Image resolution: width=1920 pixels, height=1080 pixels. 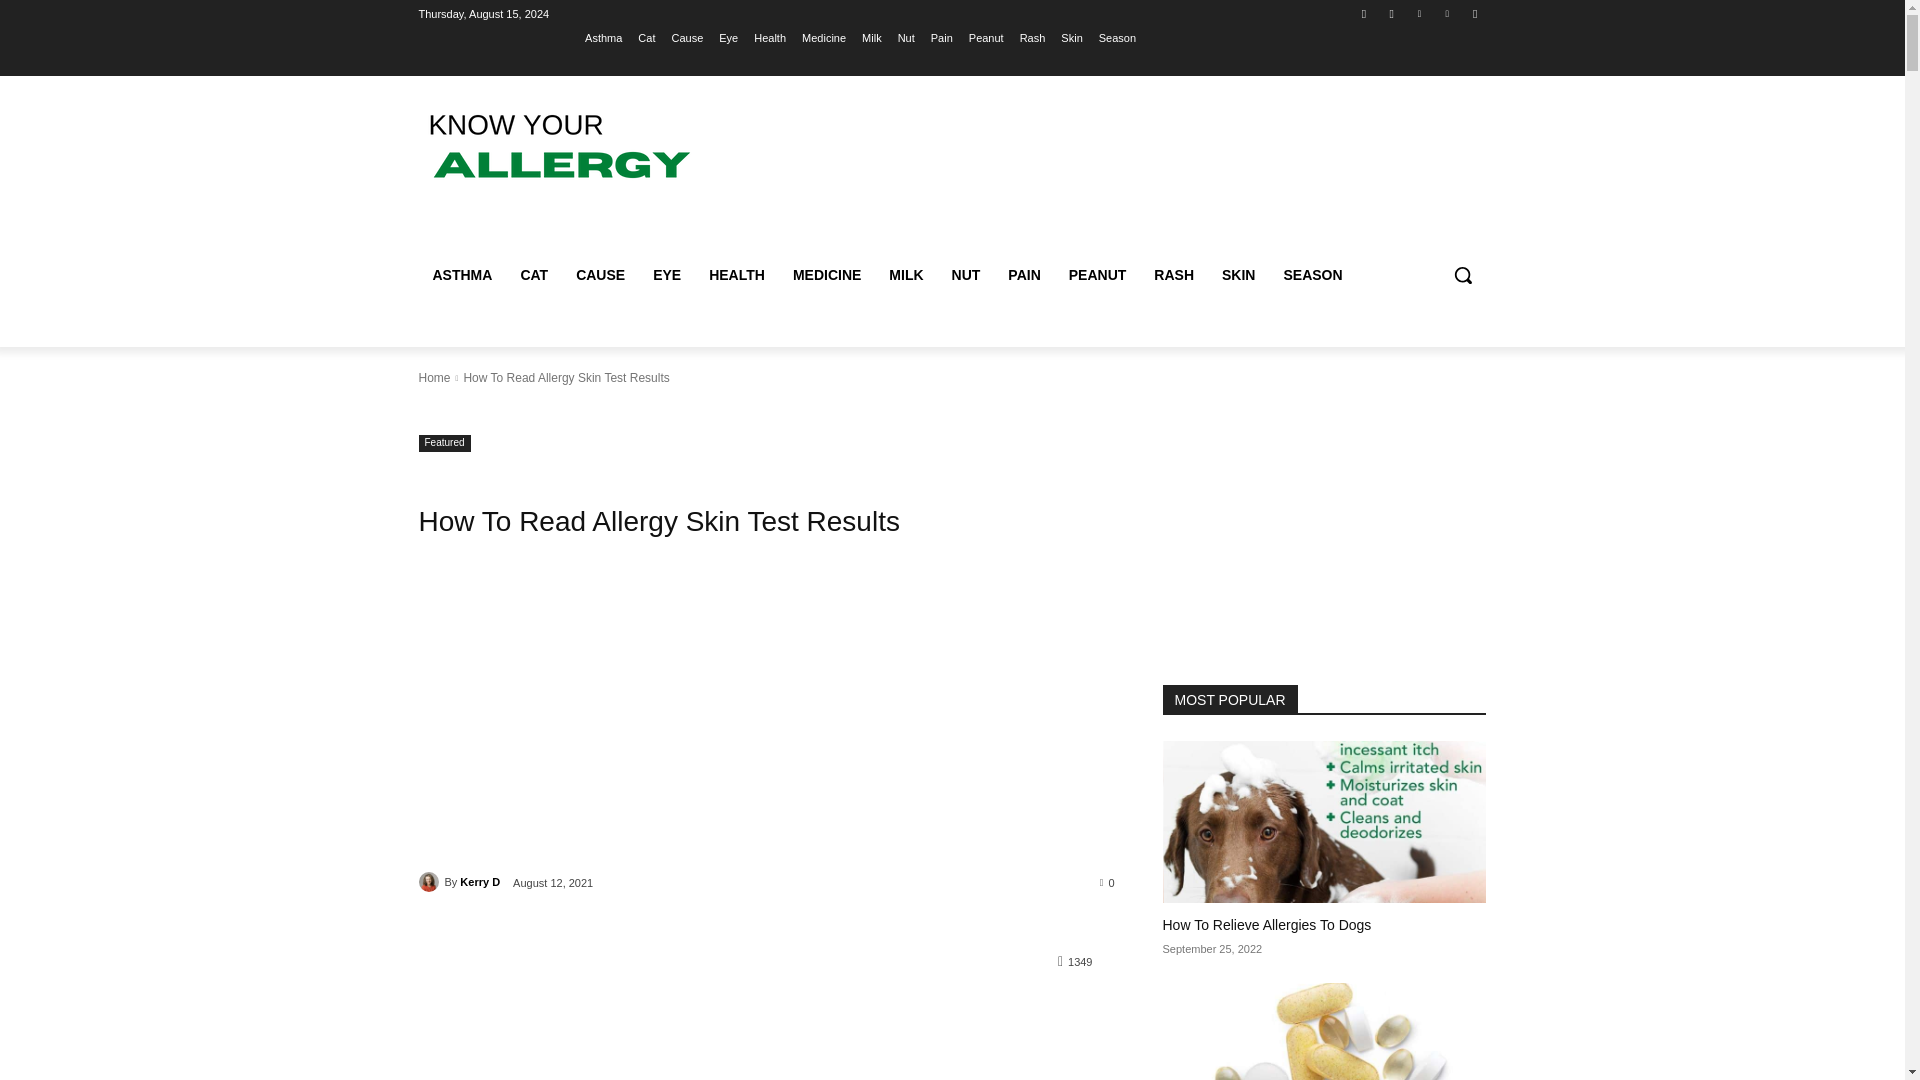 What do you see at coordinates (430, 882) in the screenshot?
I see `Kerry D` at bounding box center [430, 882].